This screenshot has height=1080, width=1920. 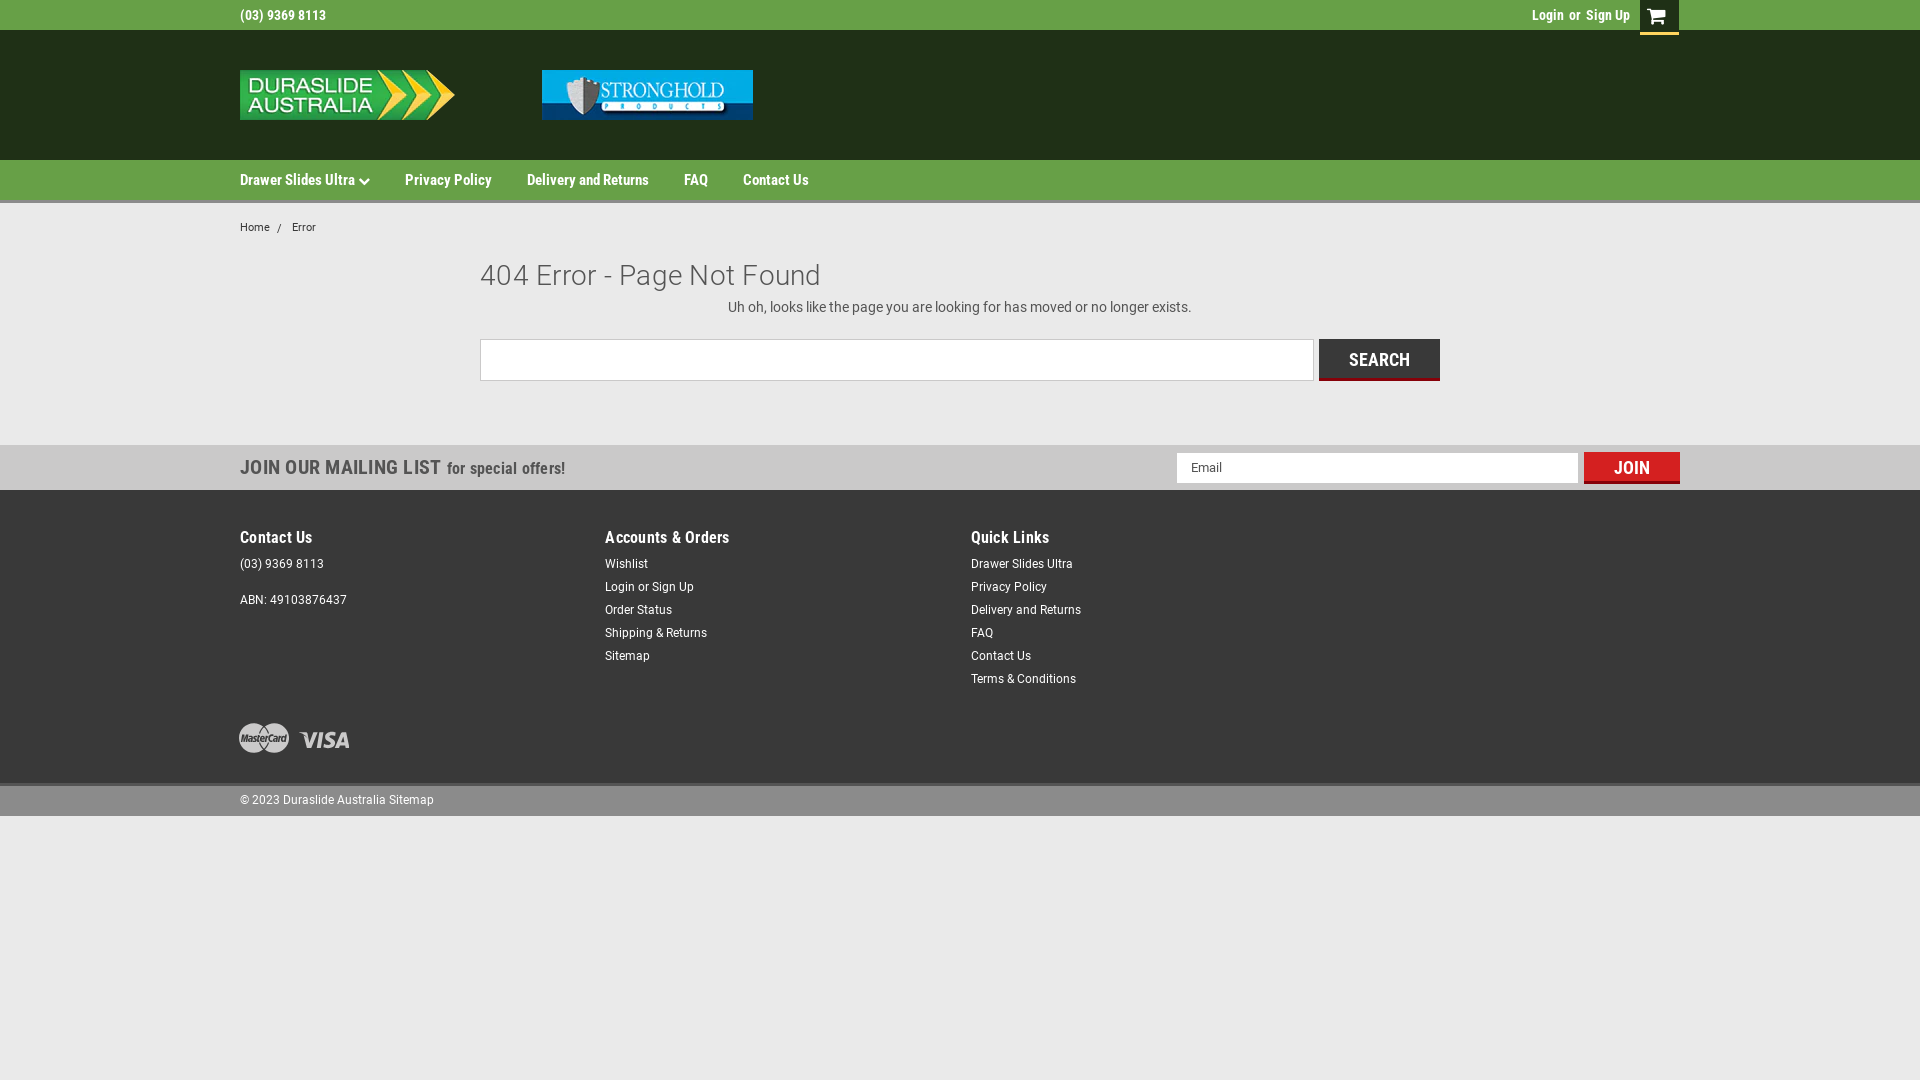 What do you see at coordinates (466, 180) in the screenshot?
I see `Privacy Policy` at bounding box center [466, 180].